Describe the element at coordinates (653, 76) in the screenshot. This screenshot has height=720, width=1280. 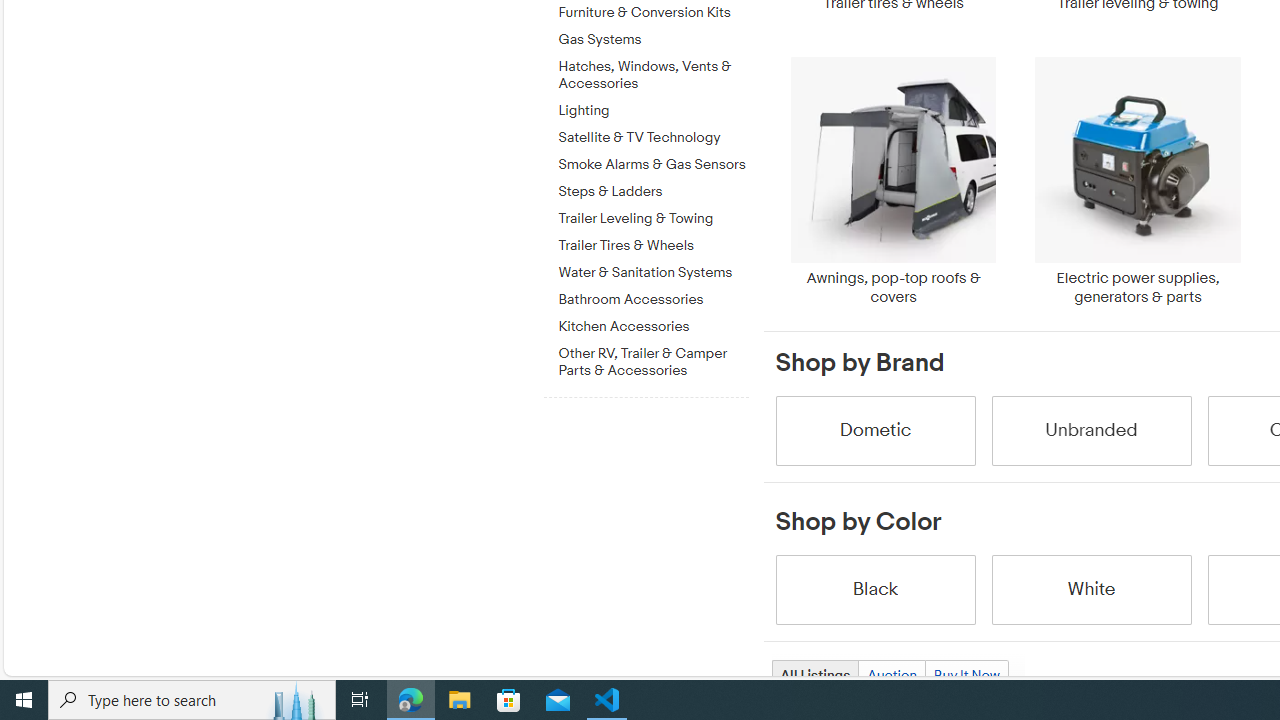
I see `Hatches, Windows, Vents & Accessories` at that location.